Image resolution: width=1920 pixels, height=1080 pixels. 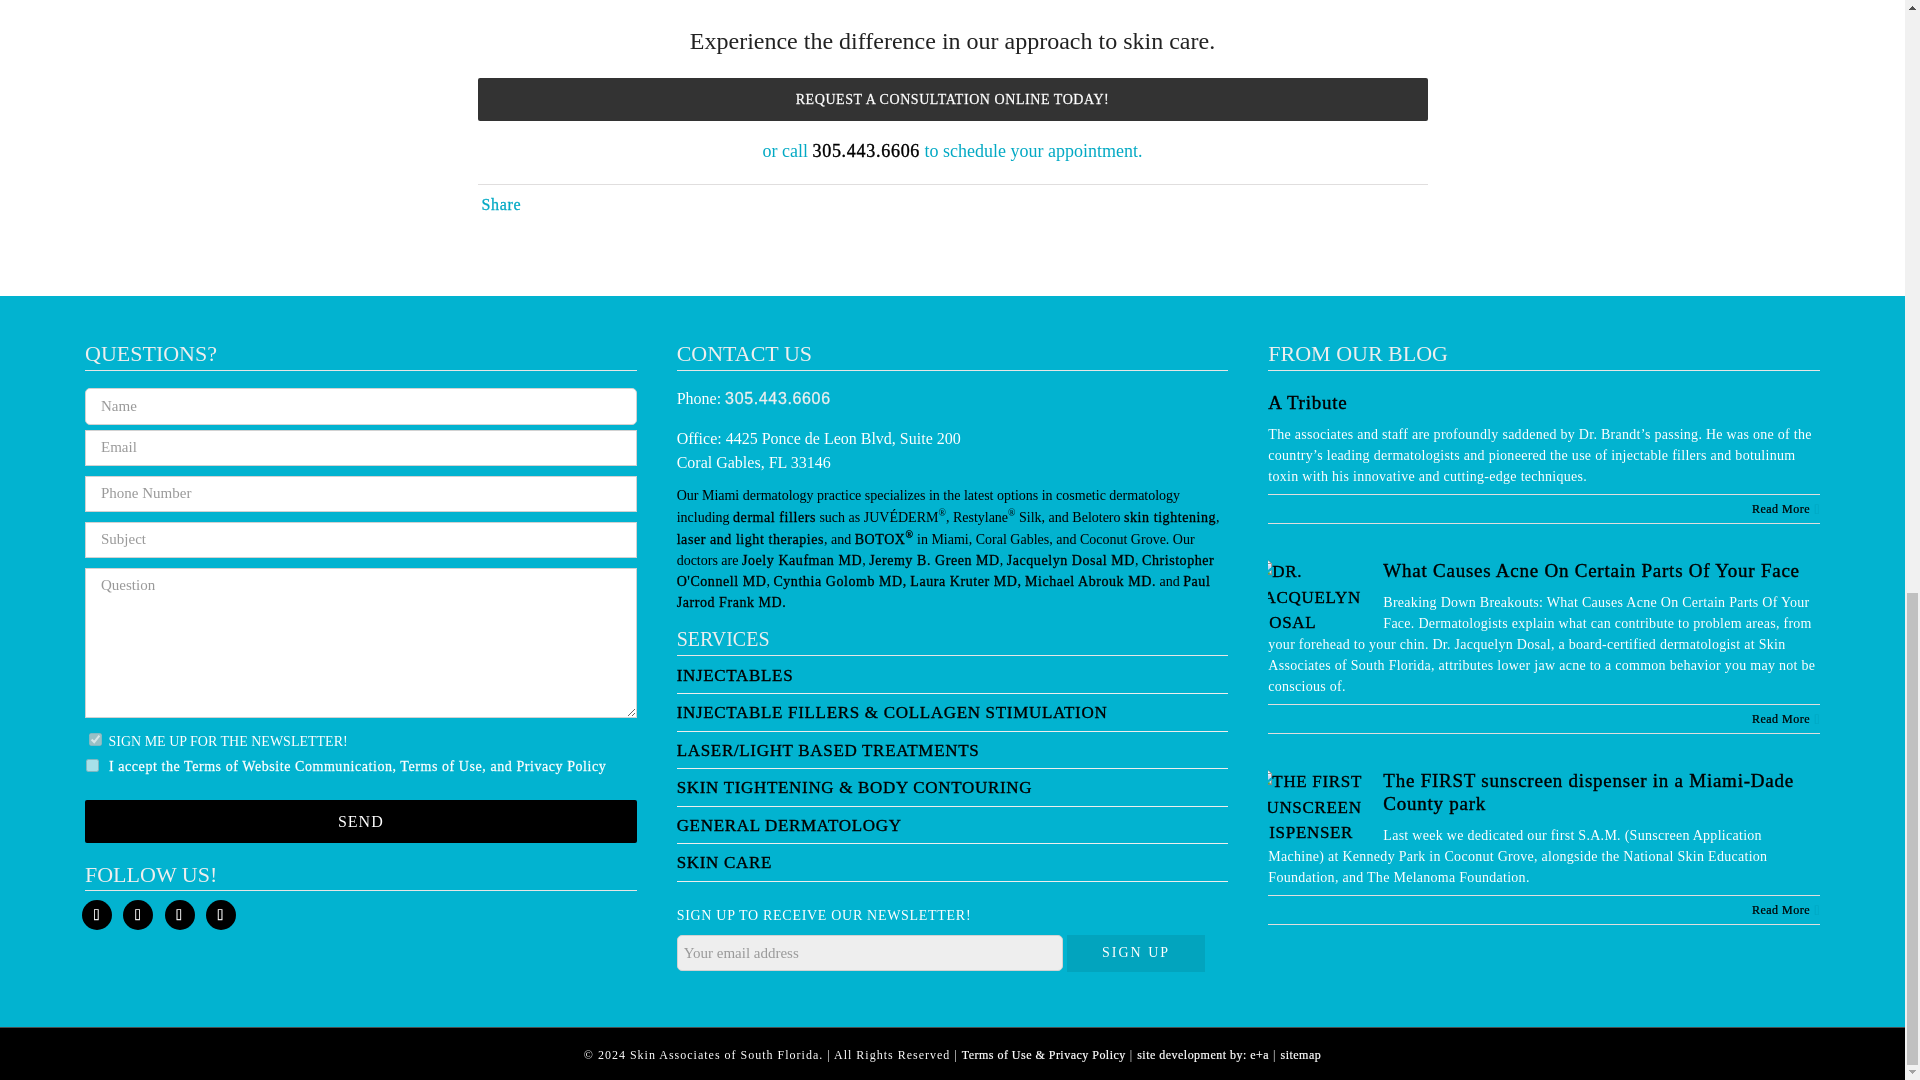 I want to click on Twitter, so click(x=138, y=914).